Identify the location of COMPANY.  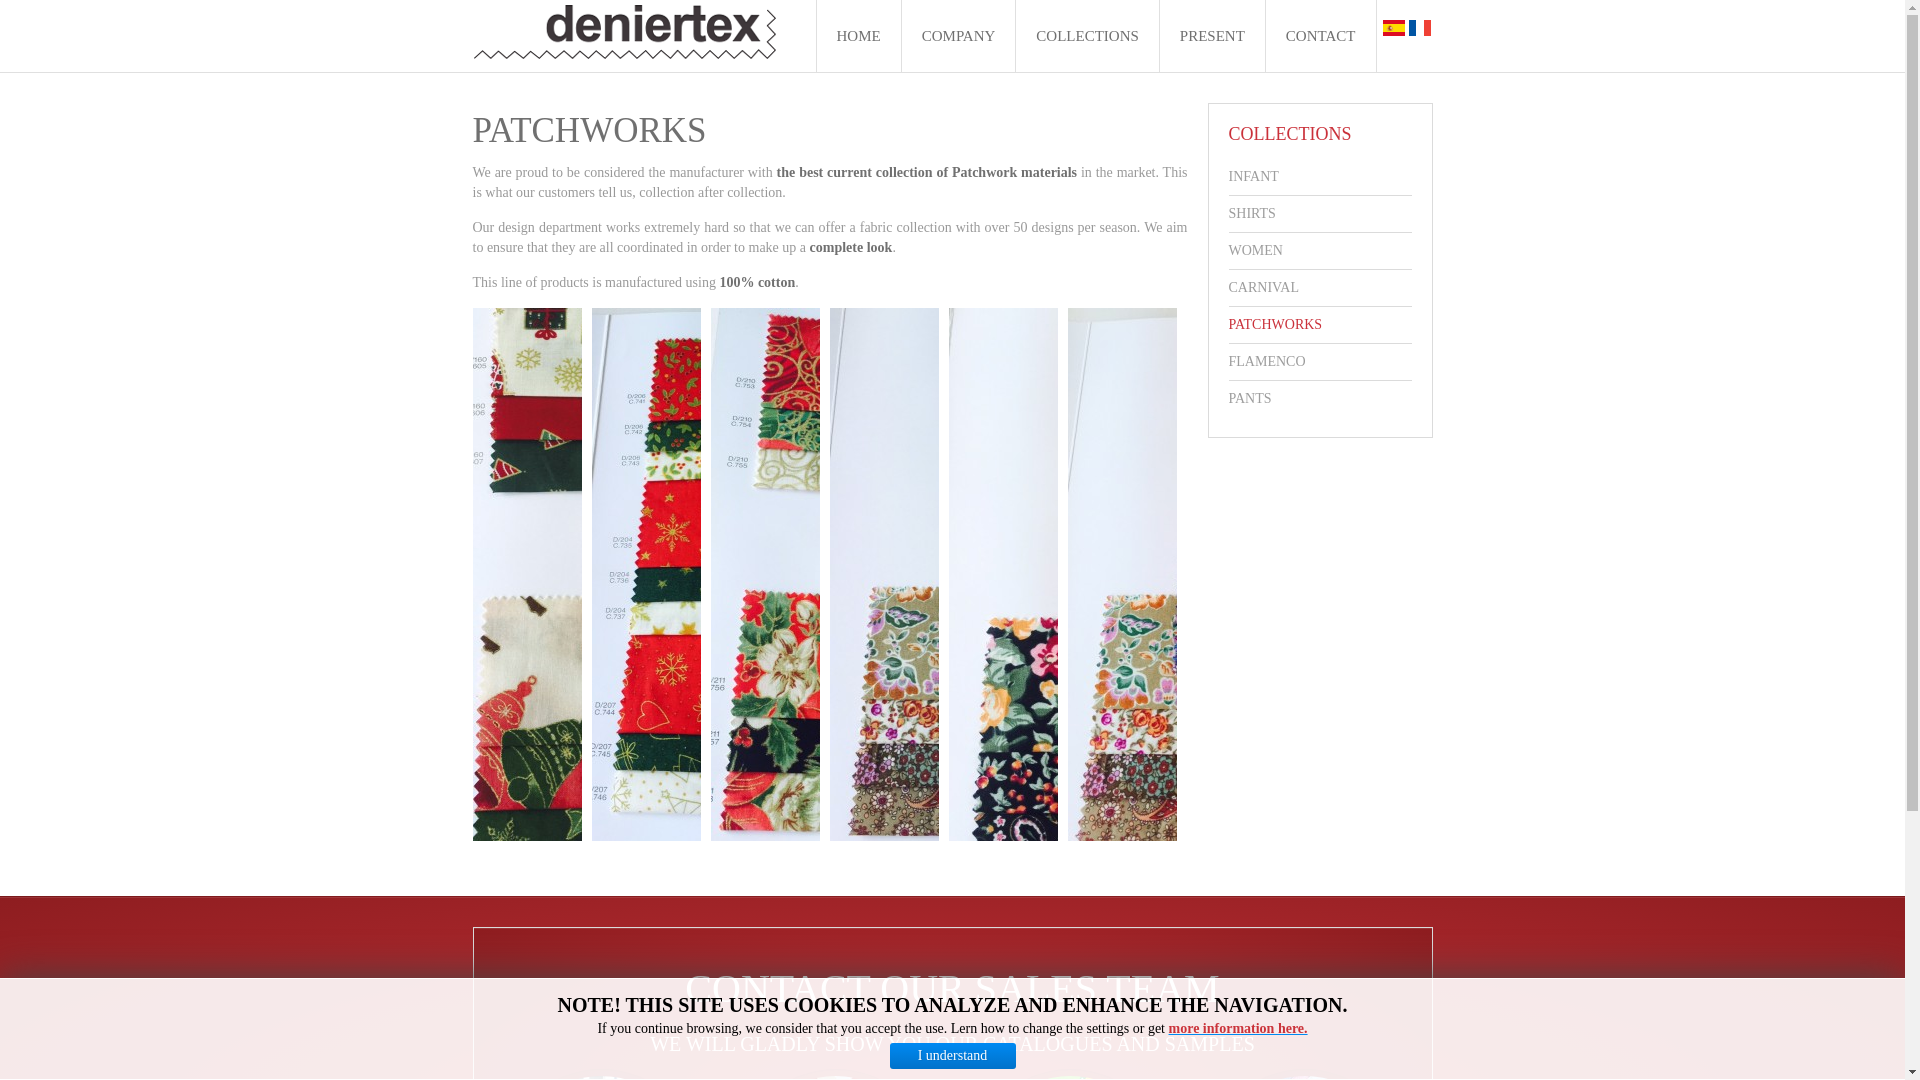
(958, 36).